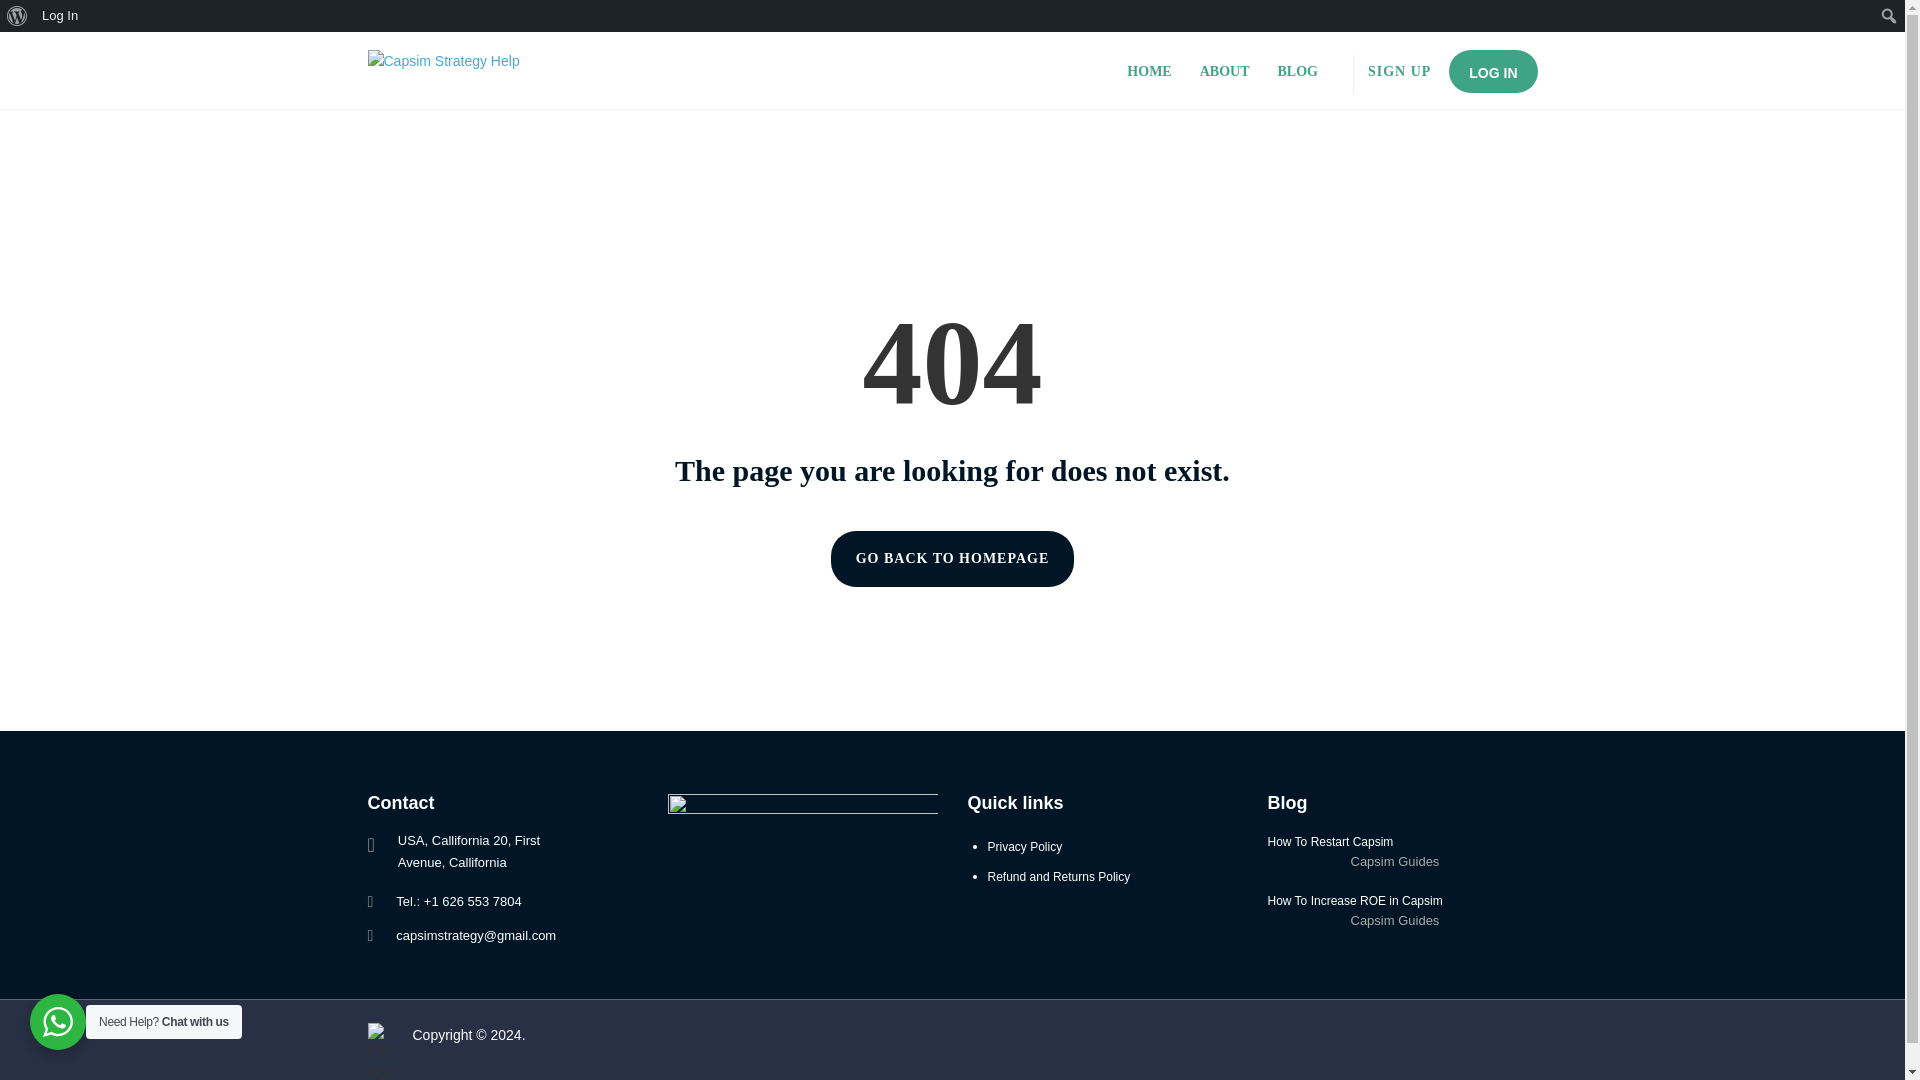 The height and width of the screenshot is (1080, 1920). What do you see at coordinates (1493, 70) in the screenshot?
I see `LOG IN` at bounding box center [1493, 70].